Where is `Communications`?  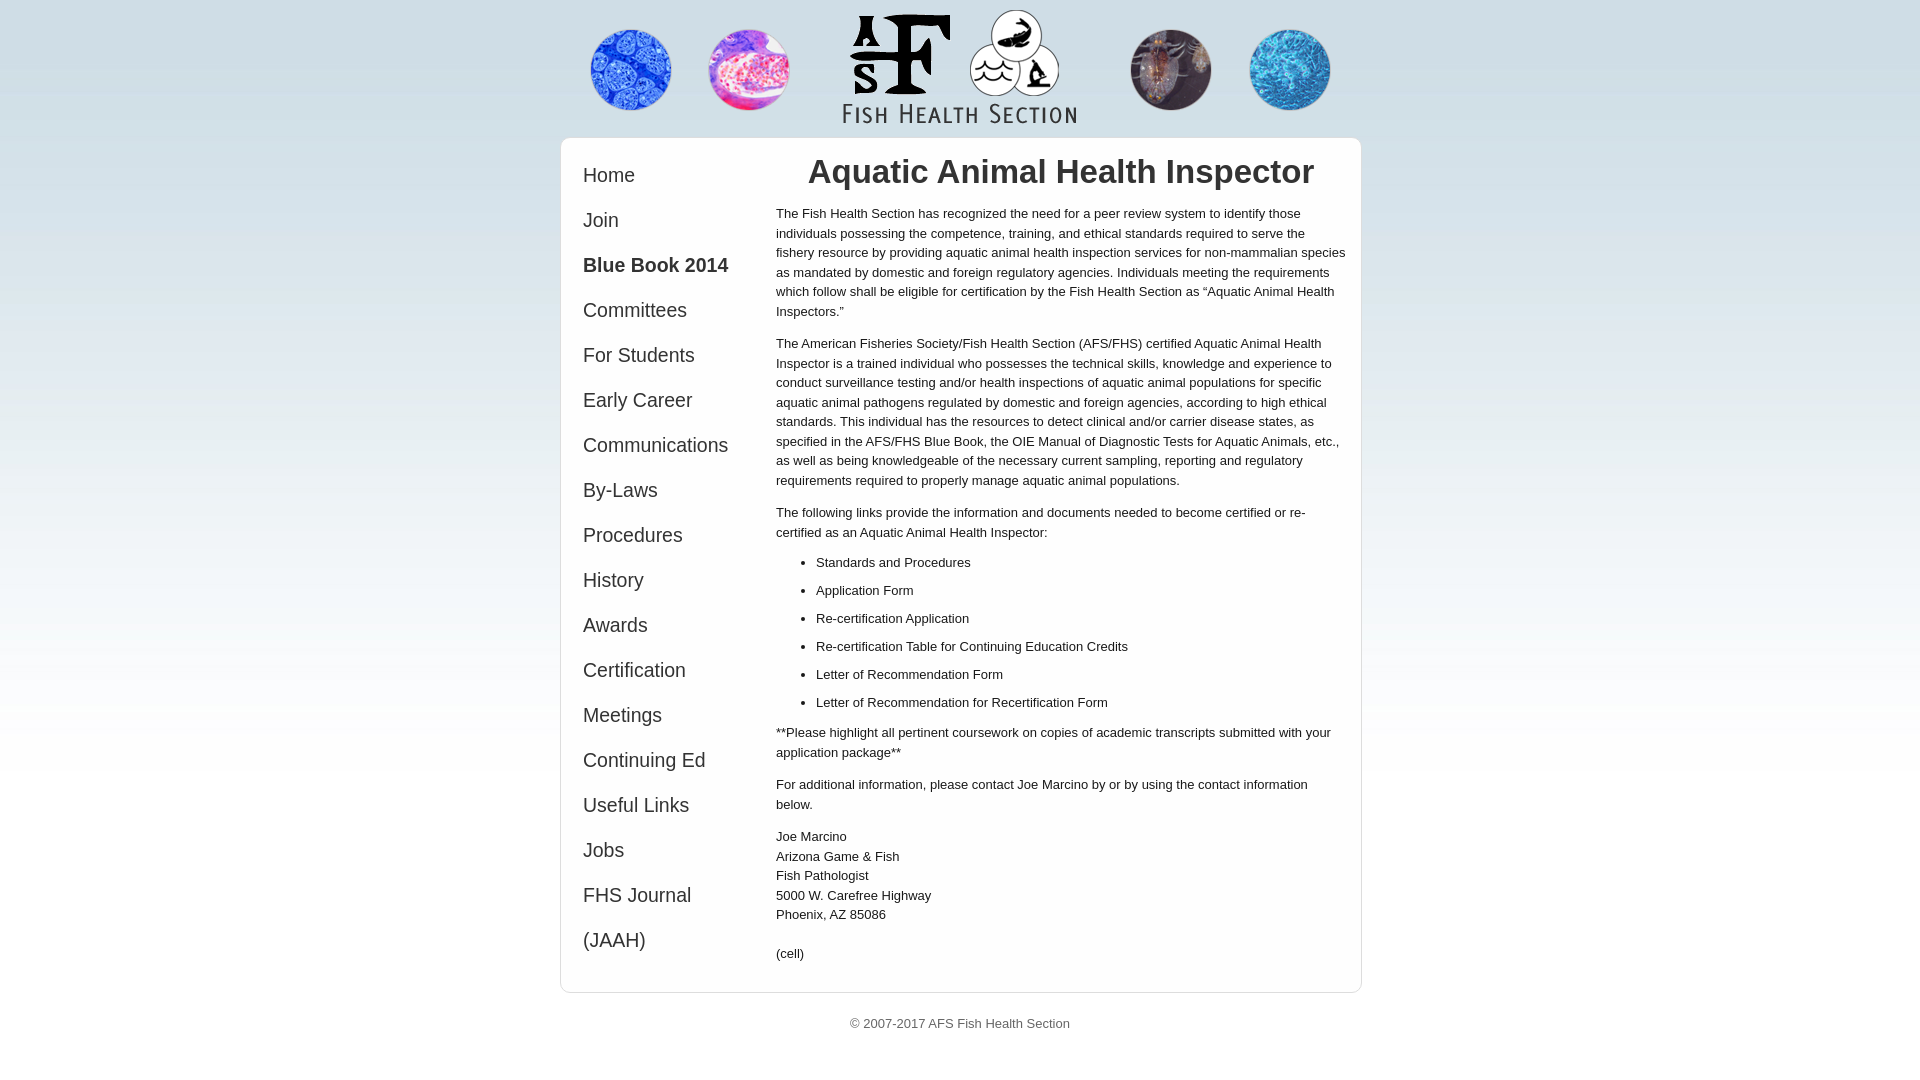 Communications is located at coordinates (664, 445).